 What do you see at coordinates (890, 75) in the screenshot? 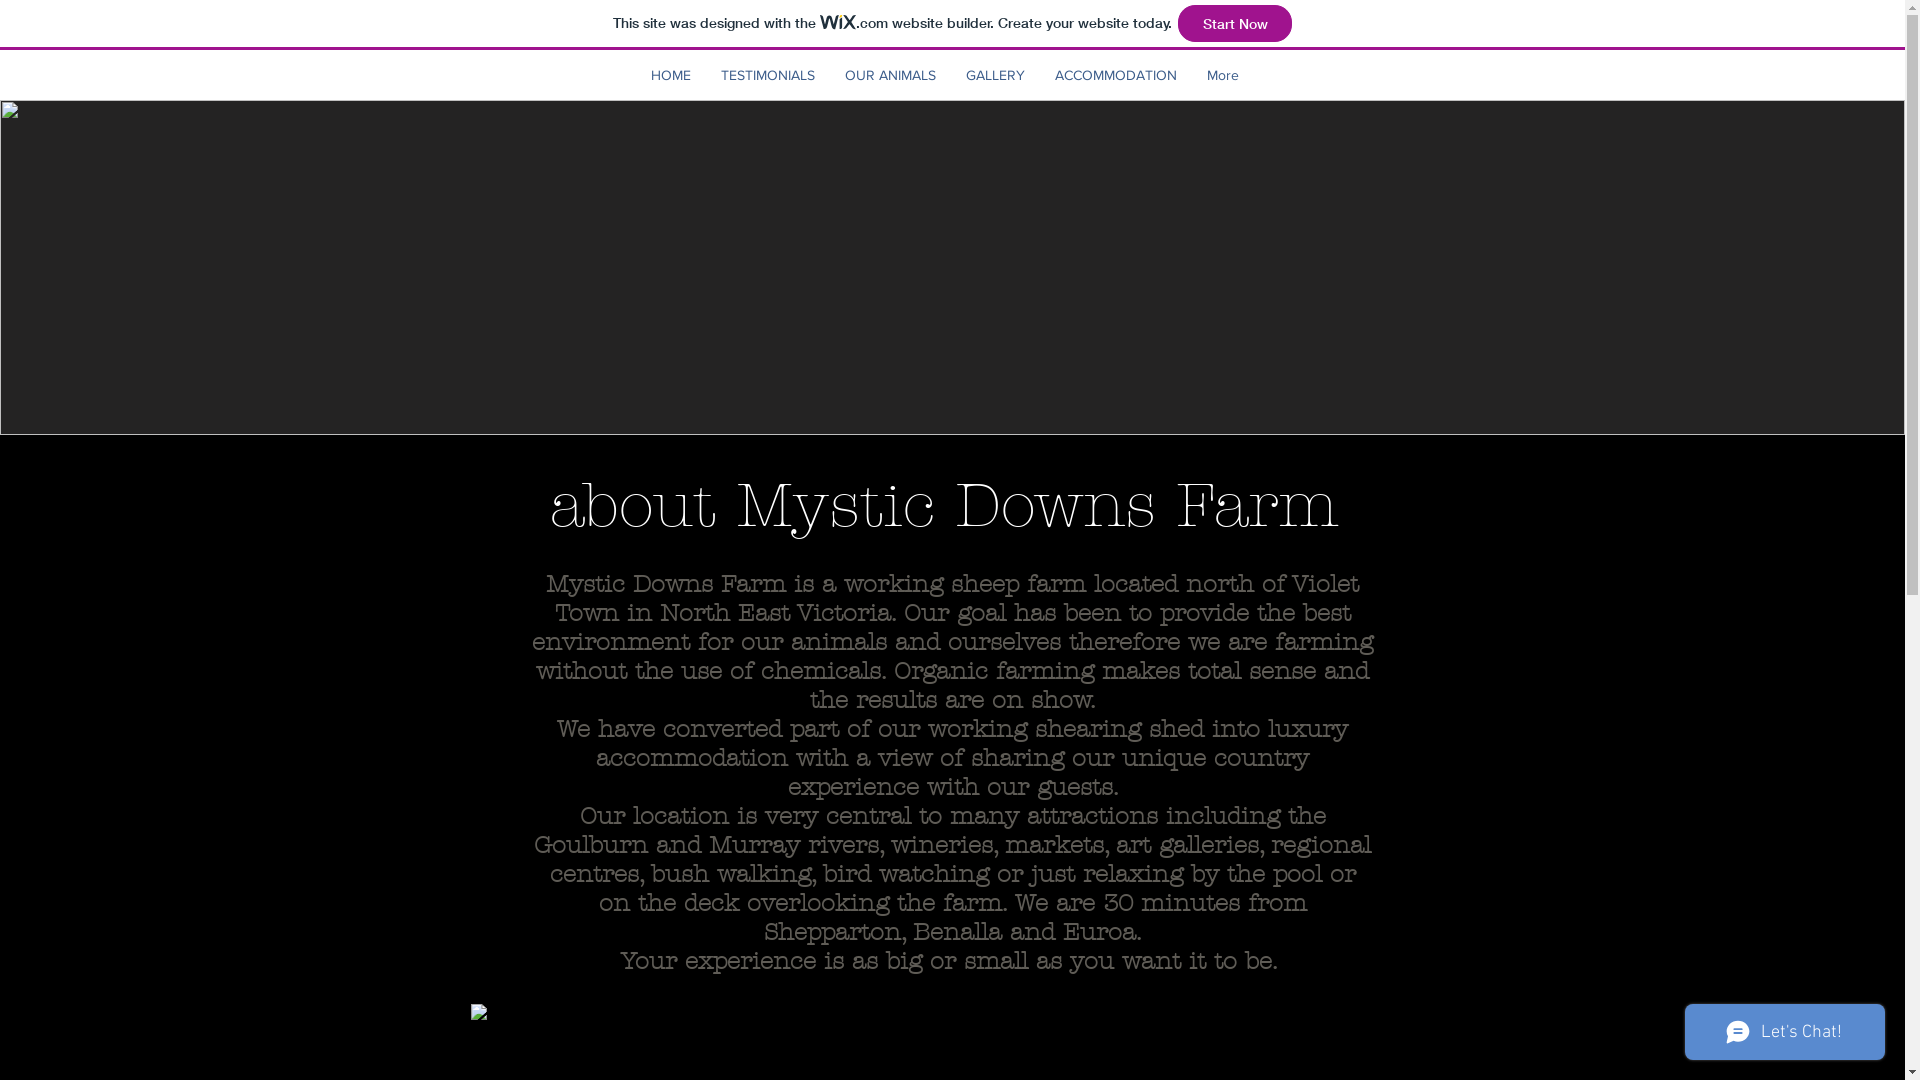
I see `OUR ANIMALS` at bounding box center [890, 75].